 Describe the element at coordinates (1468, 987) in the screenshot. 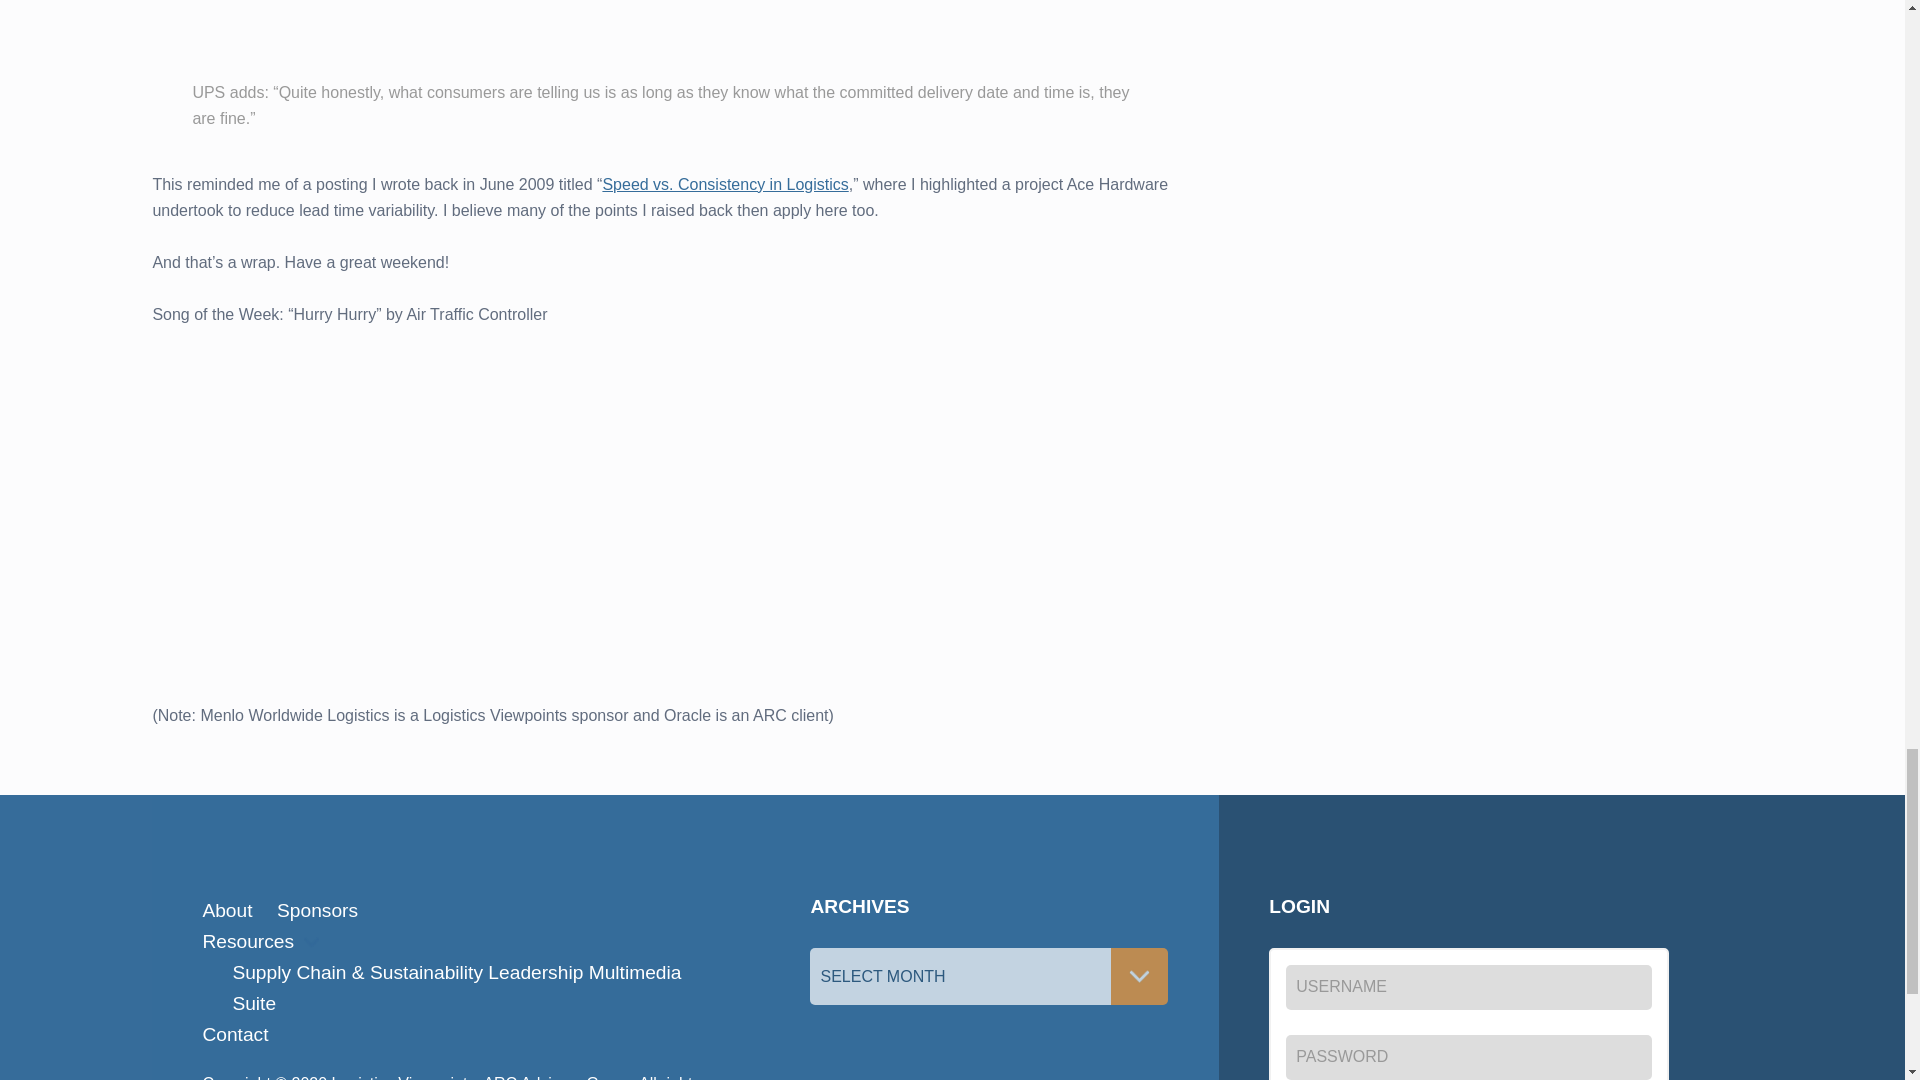

I see `Please enter username` at that location.